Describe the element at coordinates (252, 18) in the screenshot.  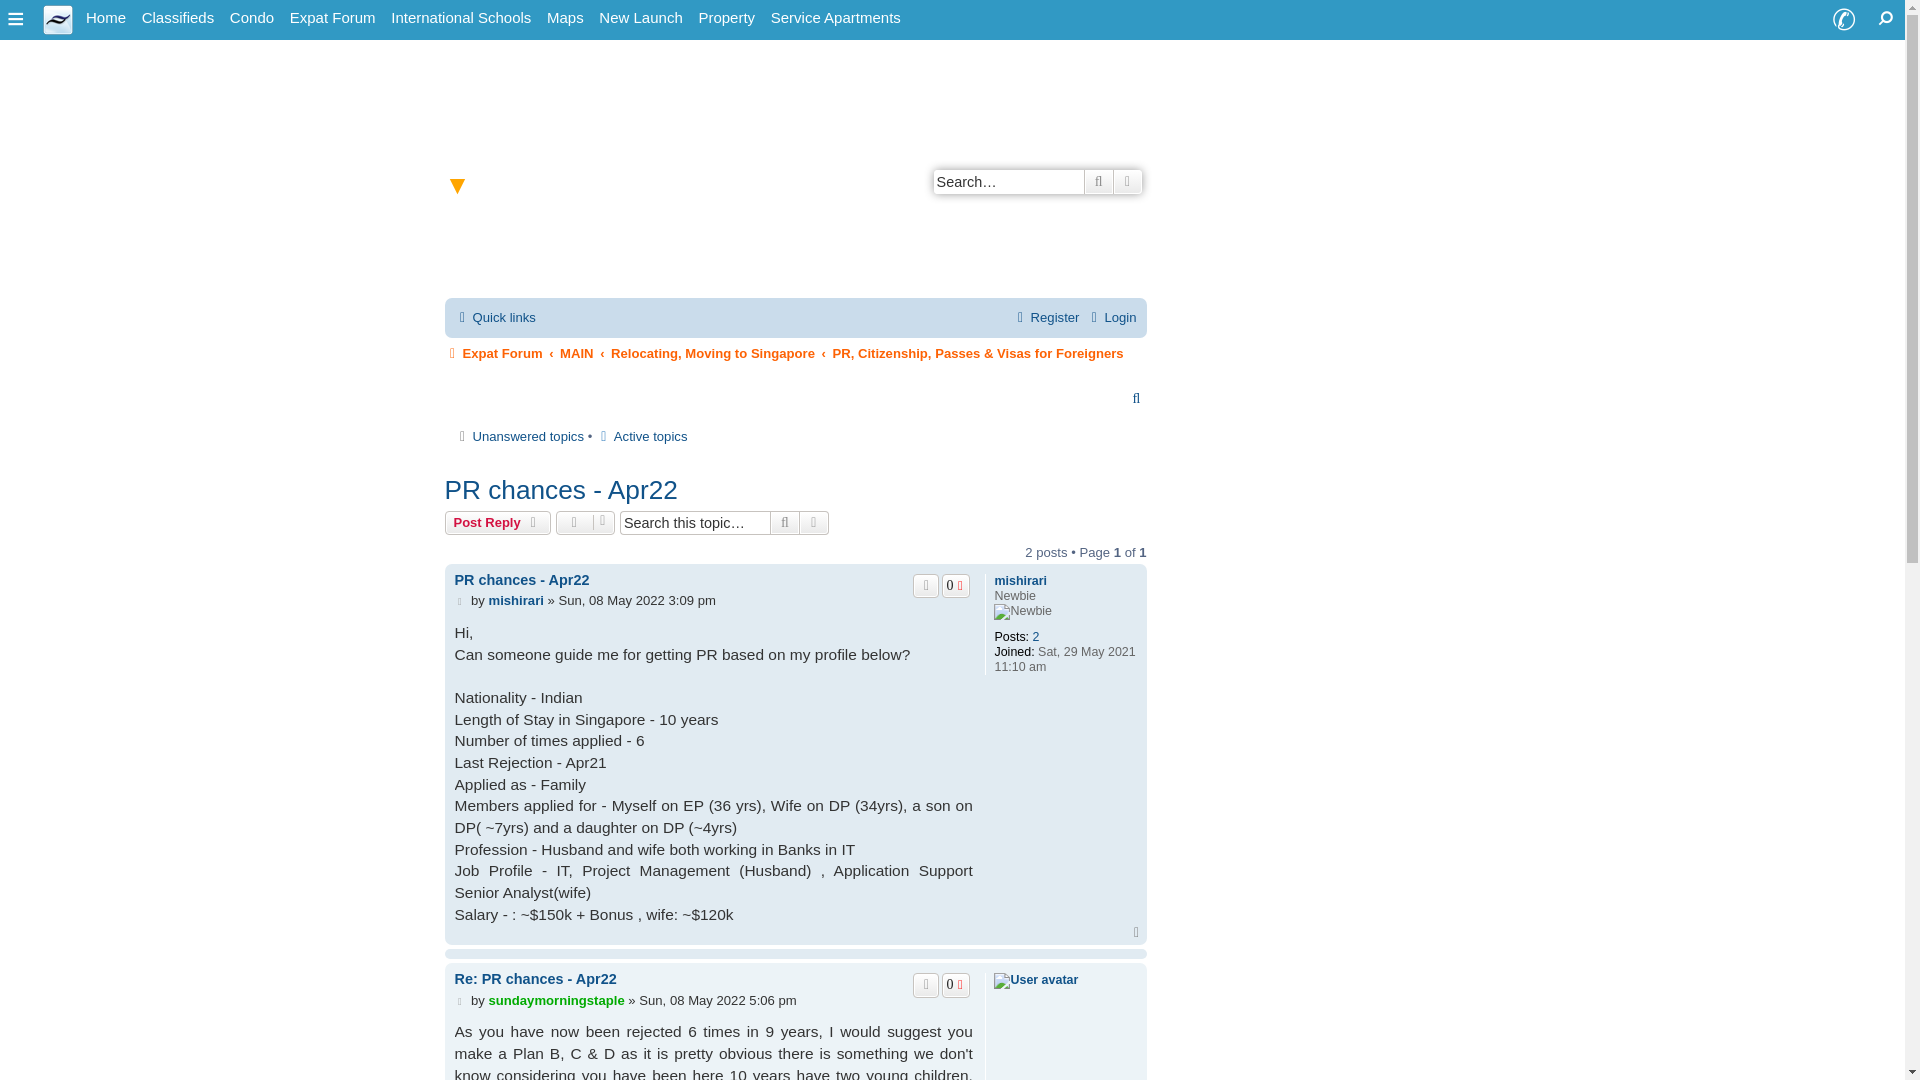
I see `Condo` at that location.